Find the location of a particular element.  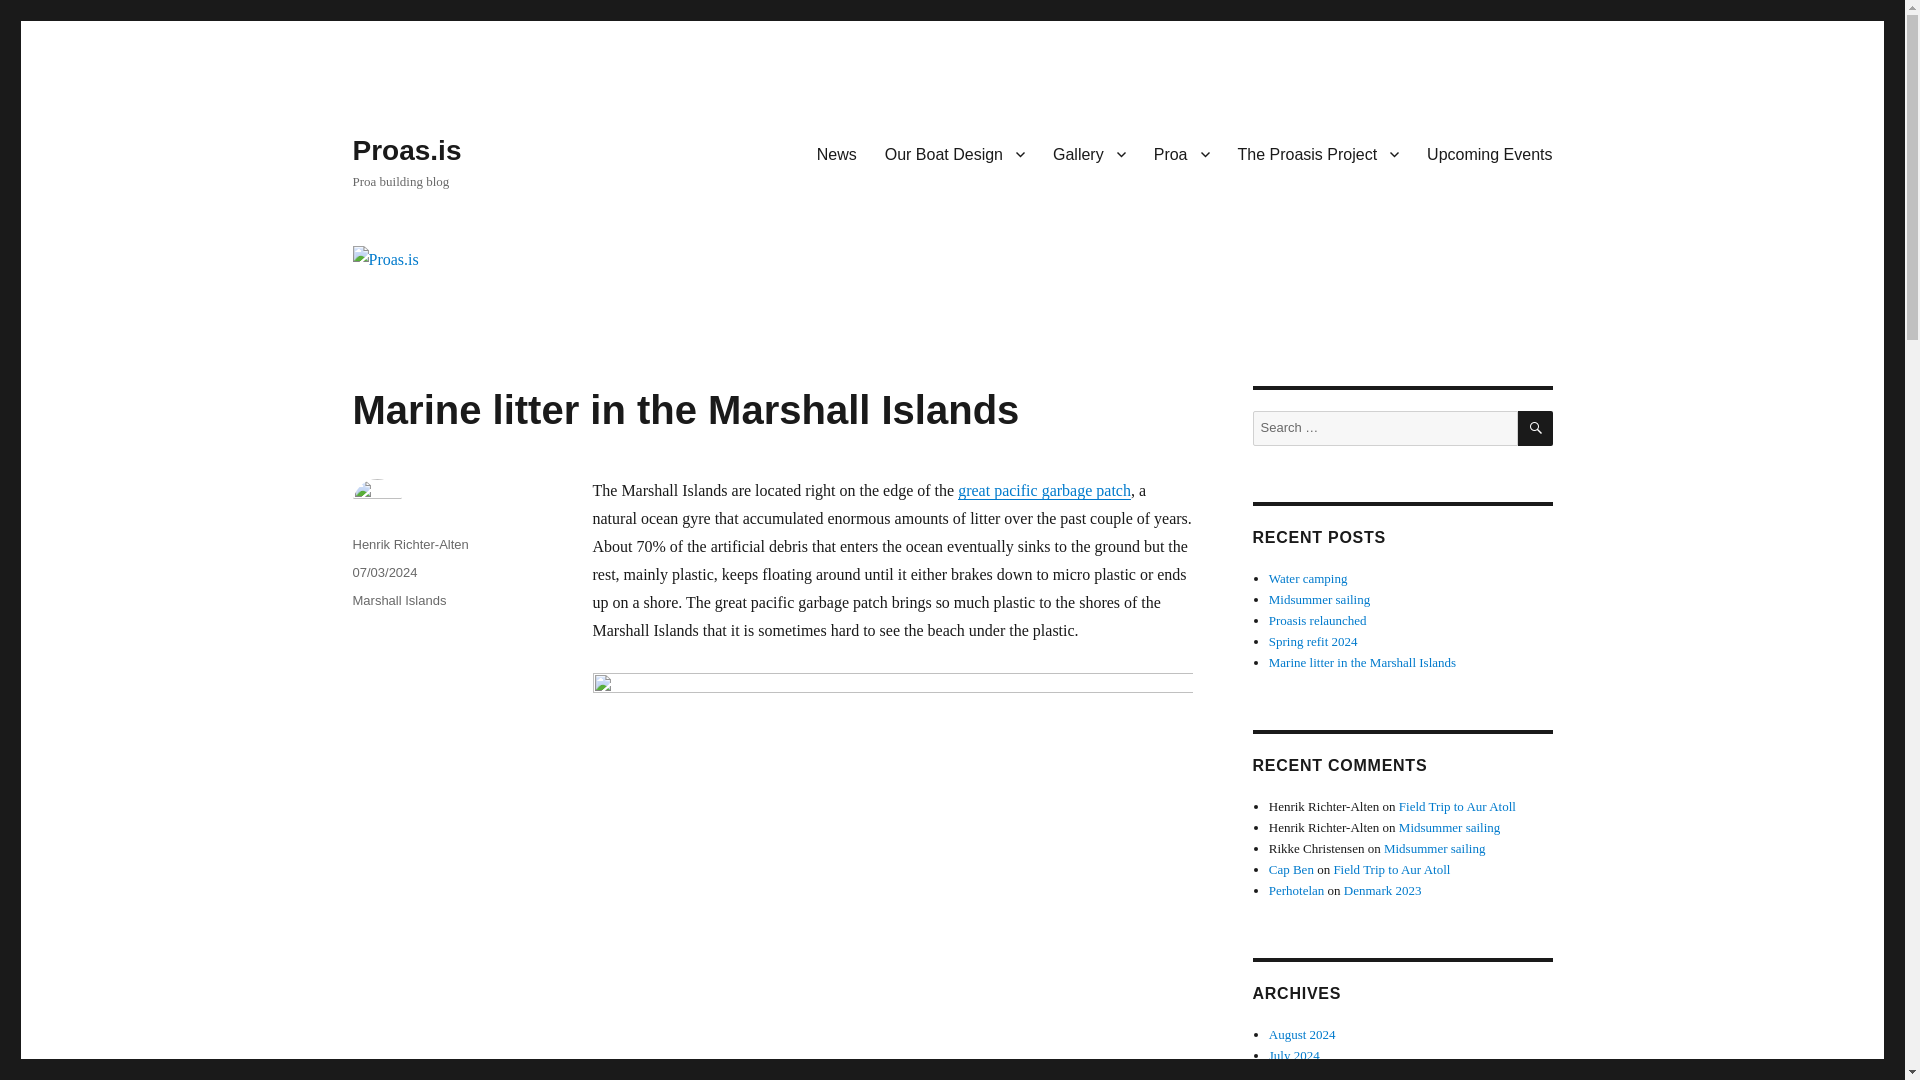

Gallery is located at coordinates (1089, 153).